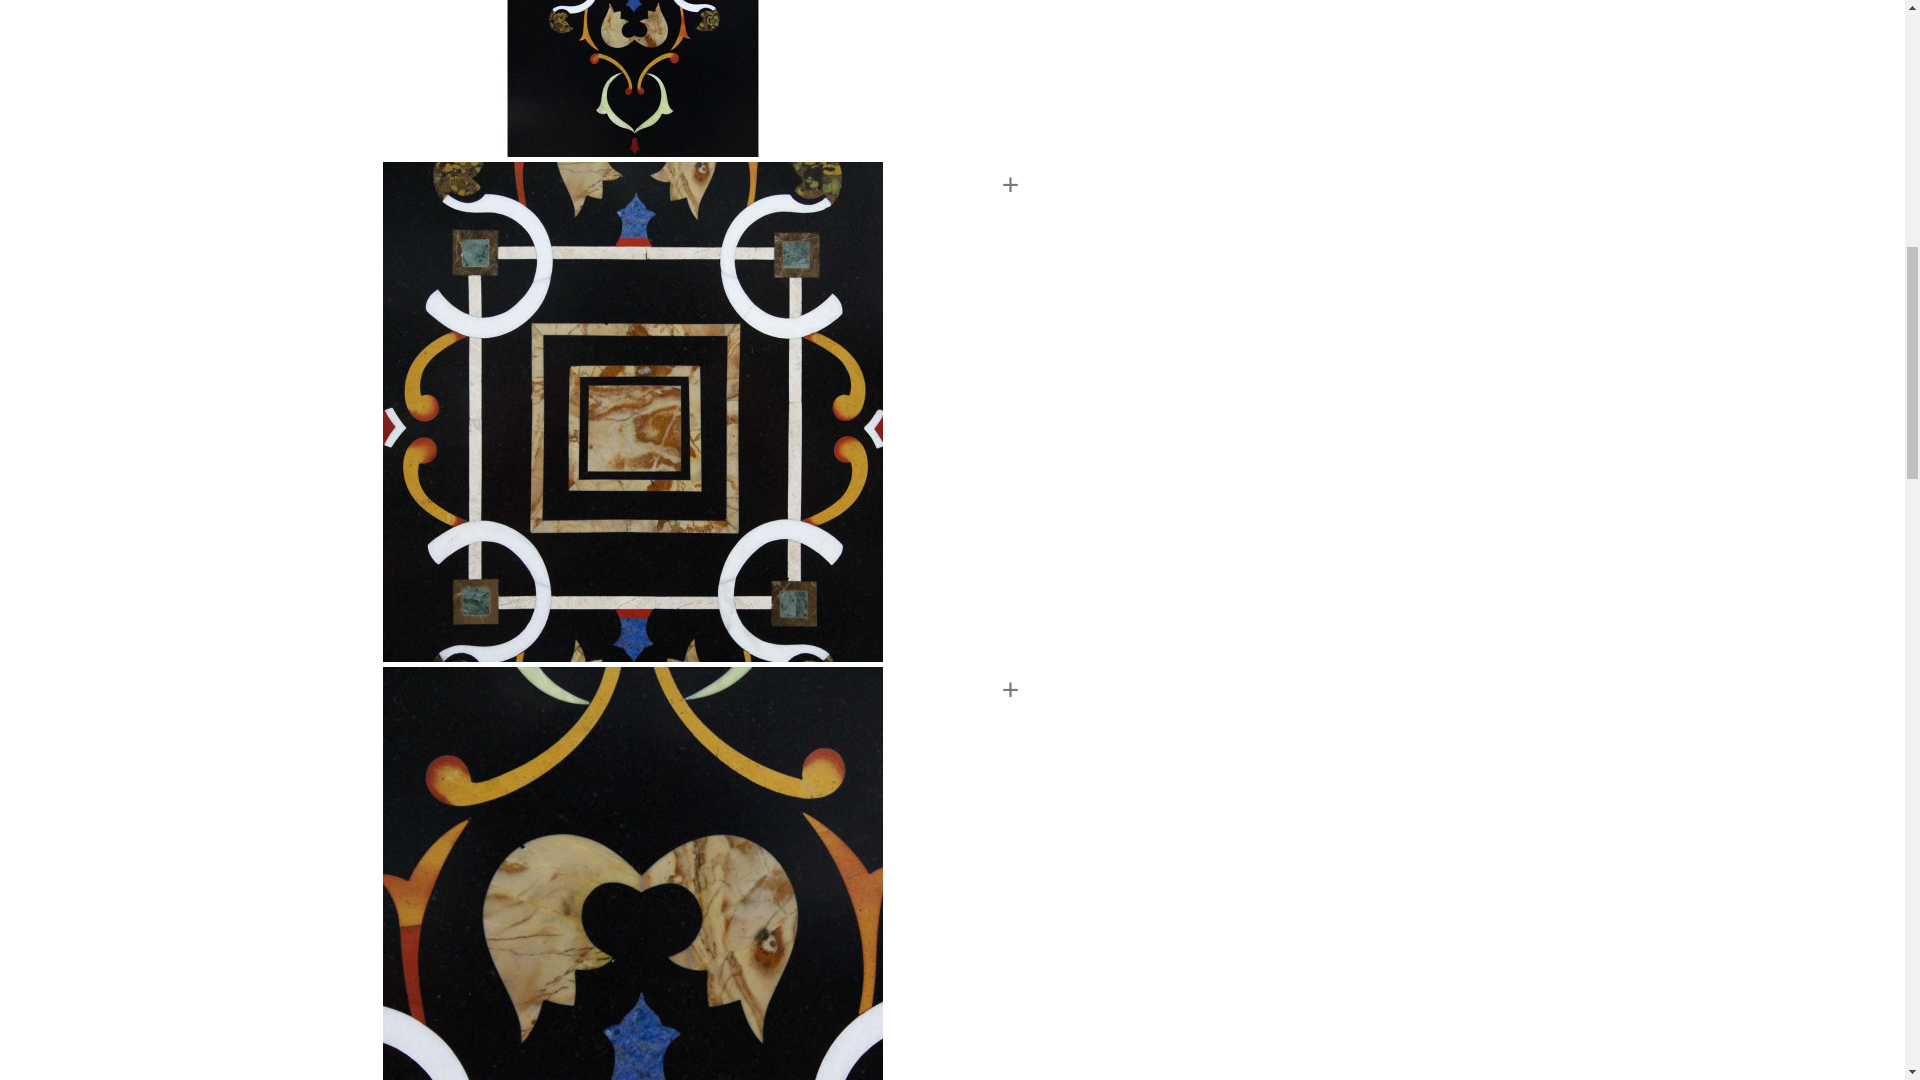 The height and width of the screenshot is (1080, 1920). I want to click on  Vintage Art Black Marble Coffee Table For Outdoor, so click(708, 78).